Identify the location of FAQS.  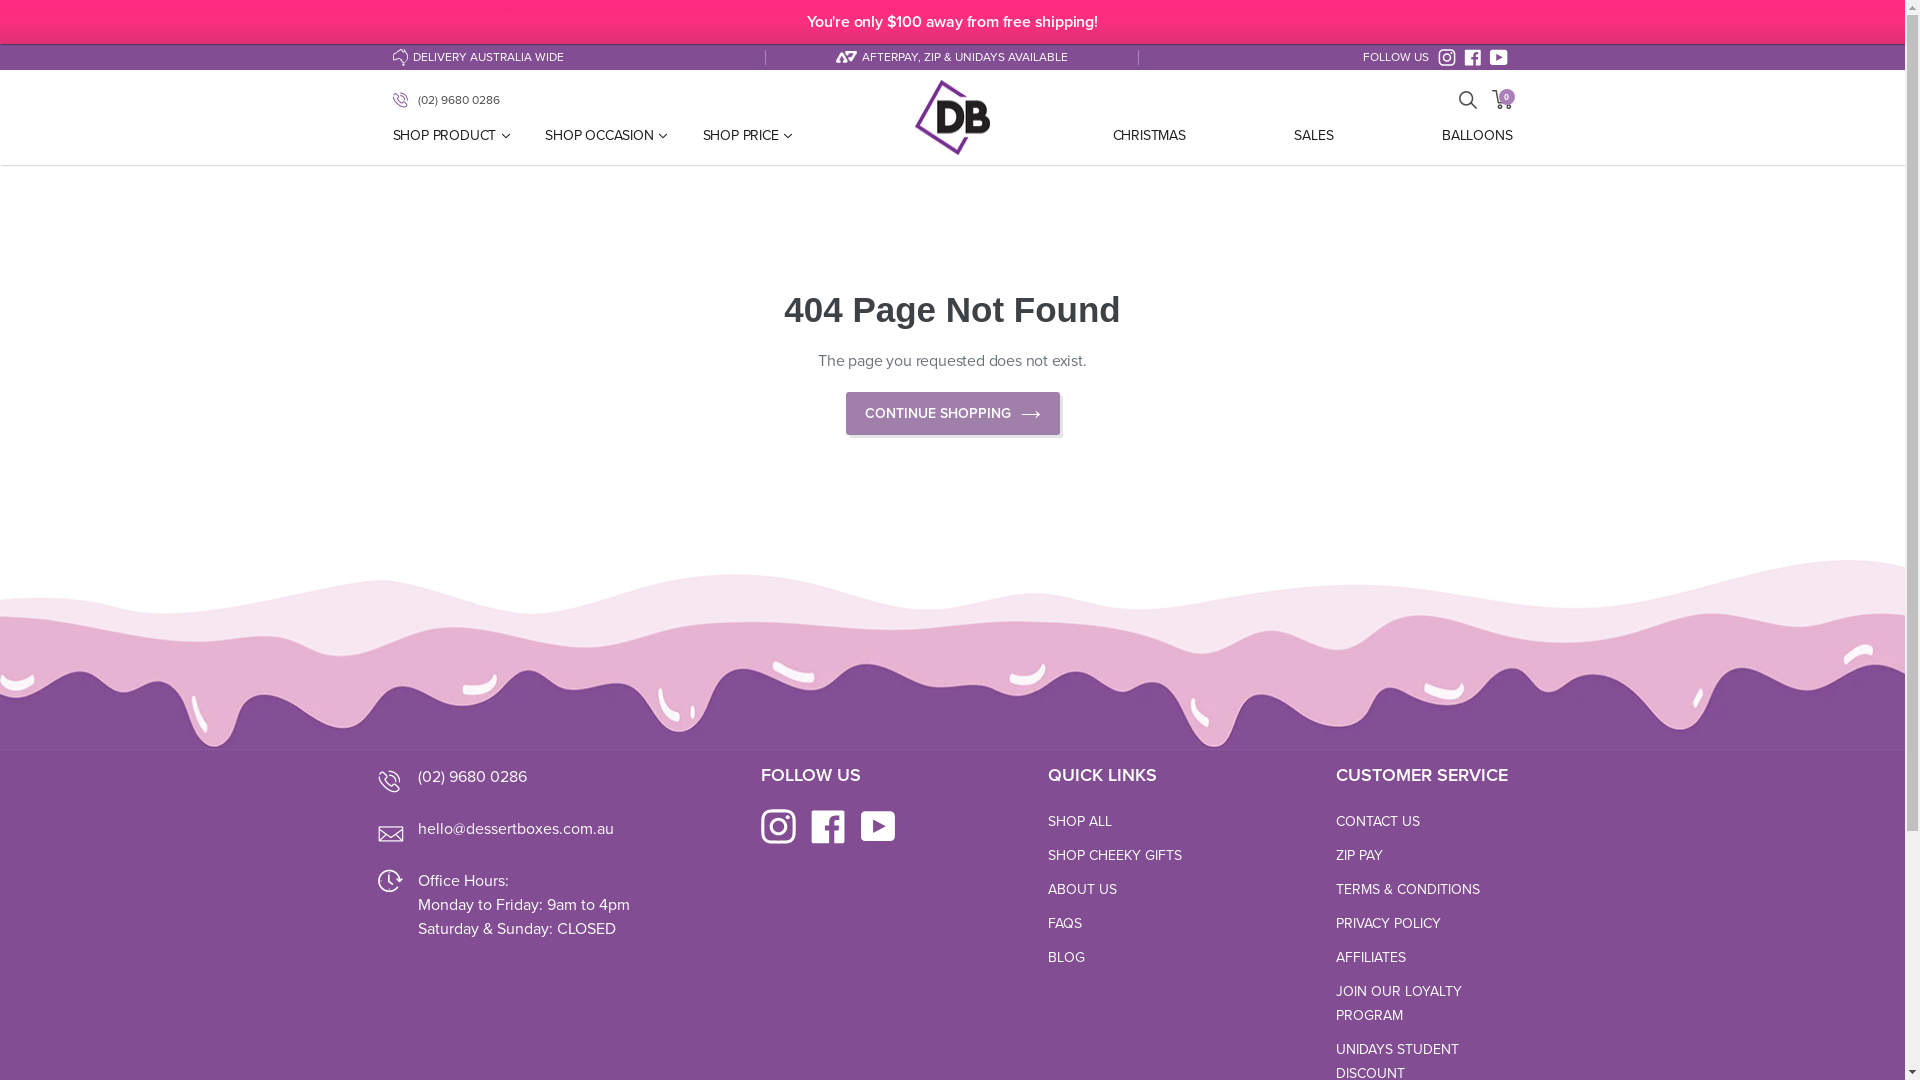
(1065, 924).